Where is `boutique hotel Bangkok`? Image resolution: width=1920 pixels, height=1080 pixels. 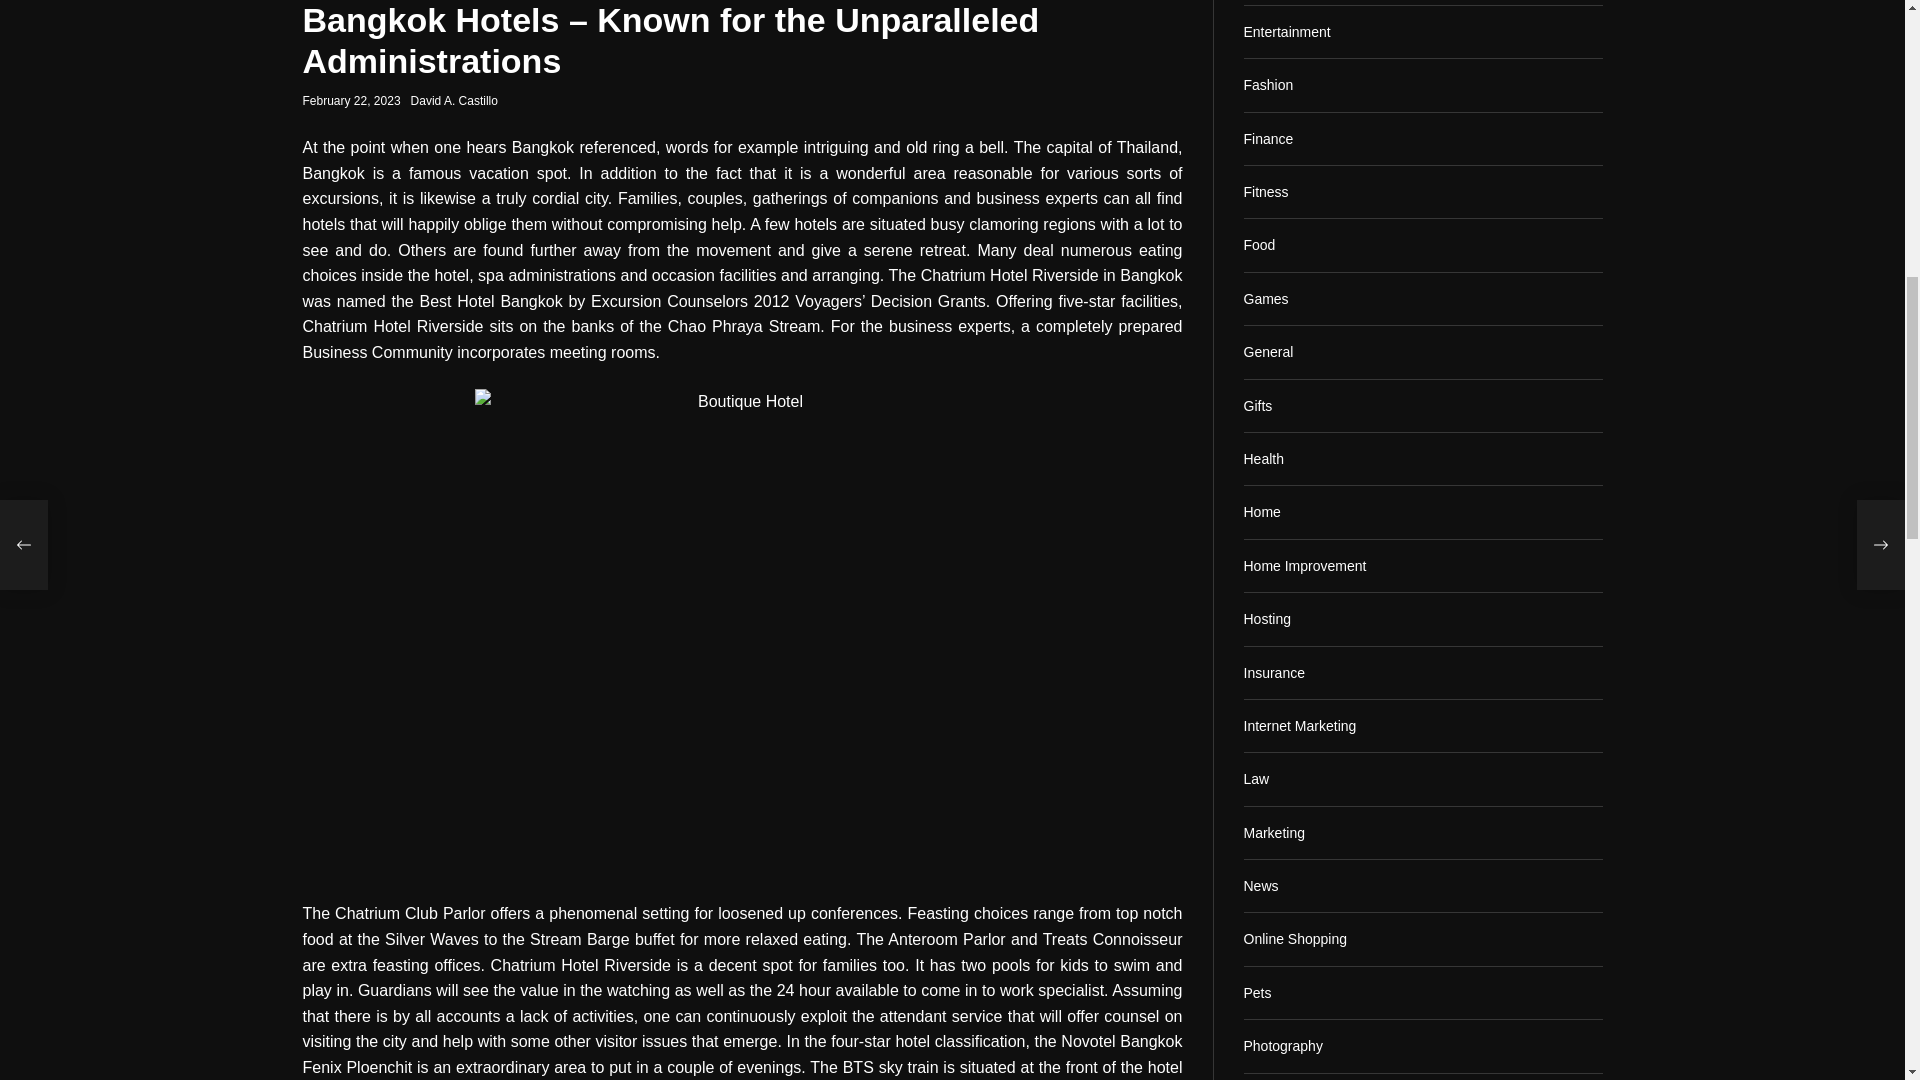 boutique hotel Bangkok is located at coordinates (428, 358).